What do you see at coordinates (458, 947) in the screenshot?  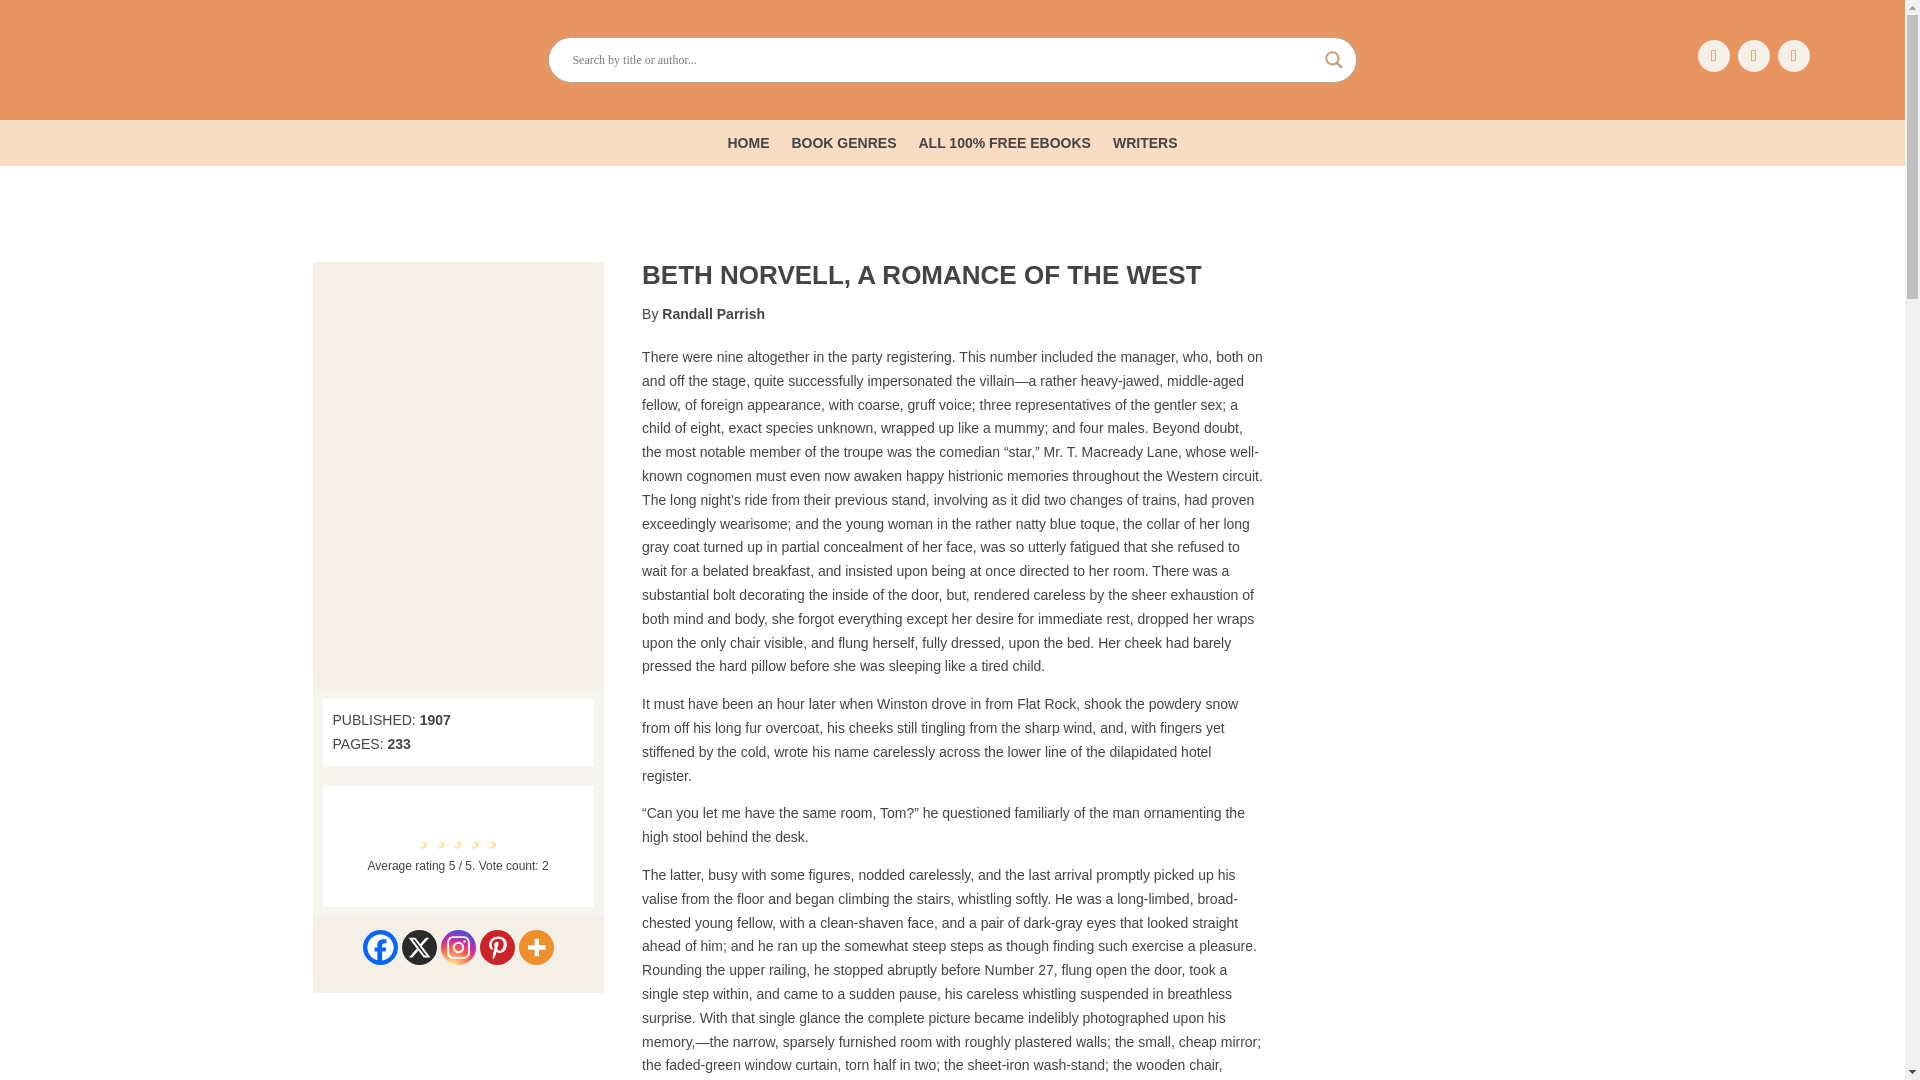 I see `Instagram` at bounding box center [458, 947].